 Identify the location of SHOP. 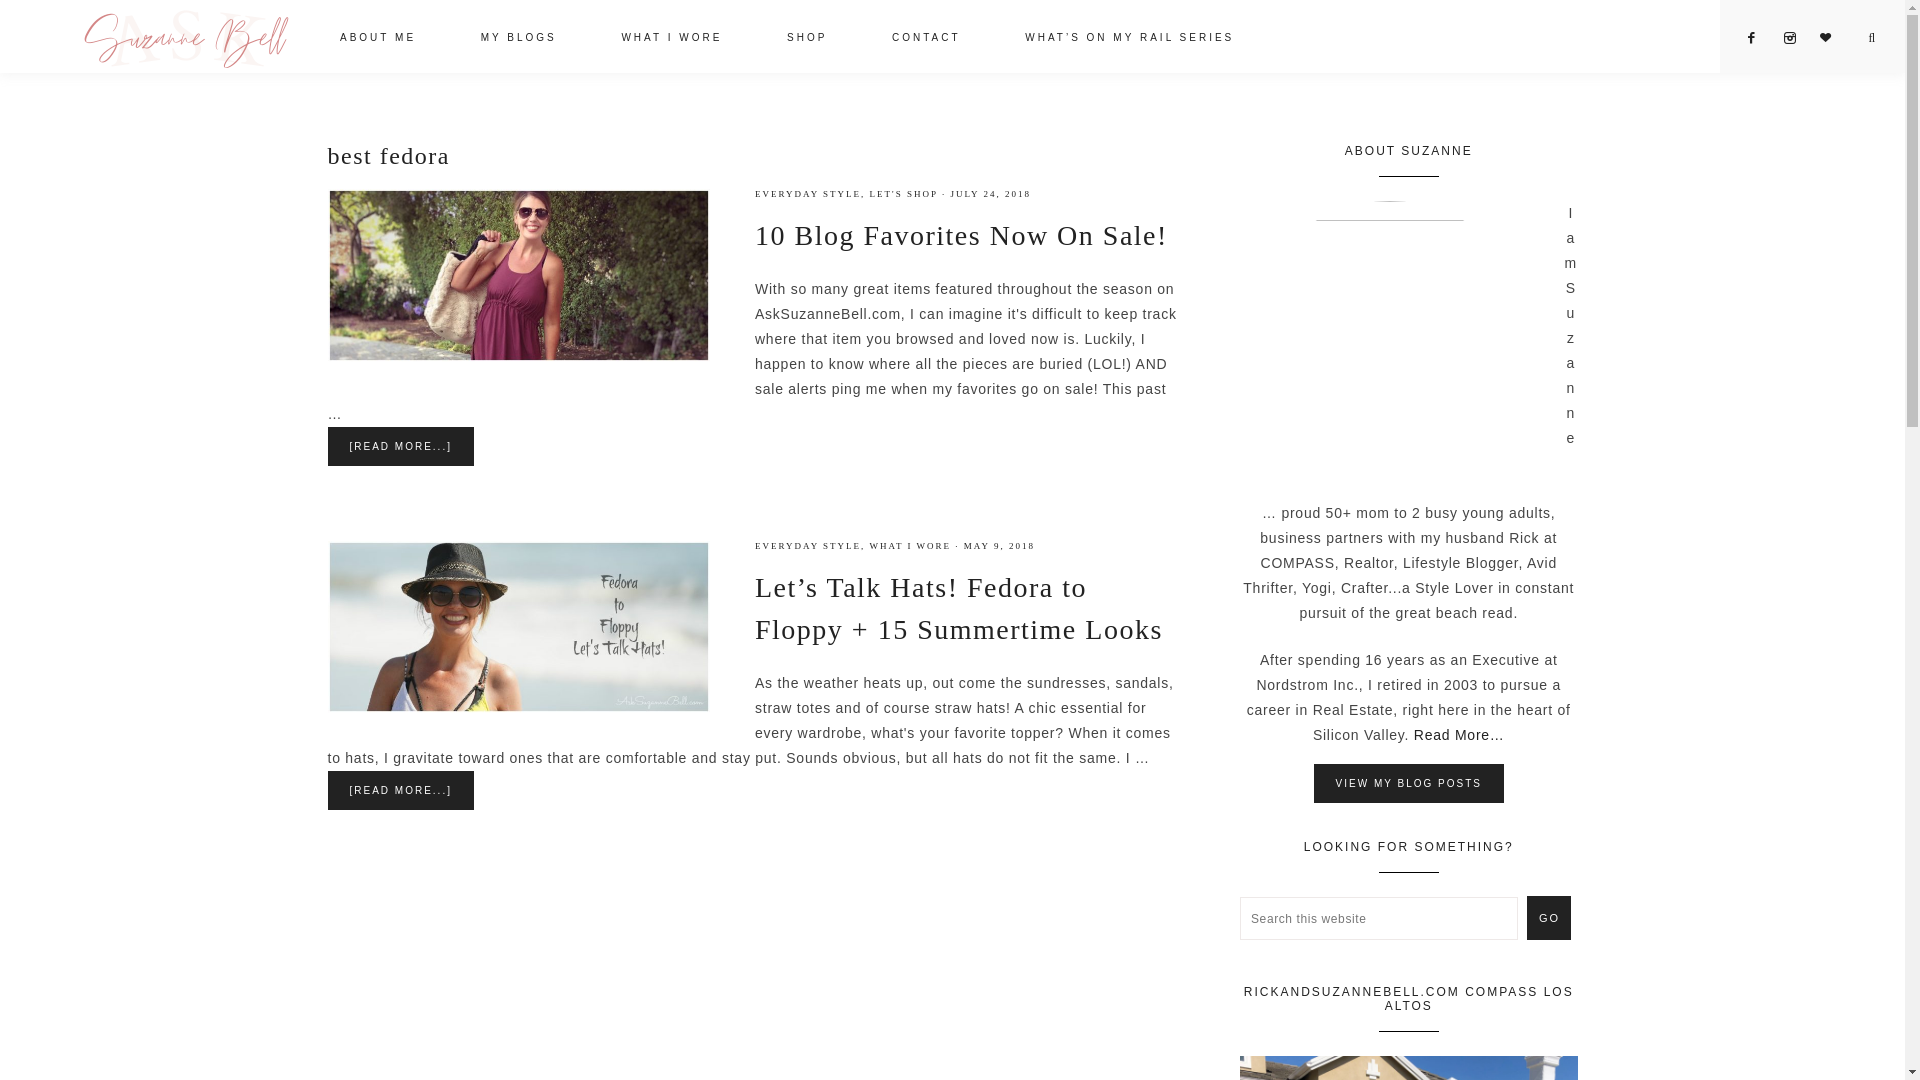
(806, 40).